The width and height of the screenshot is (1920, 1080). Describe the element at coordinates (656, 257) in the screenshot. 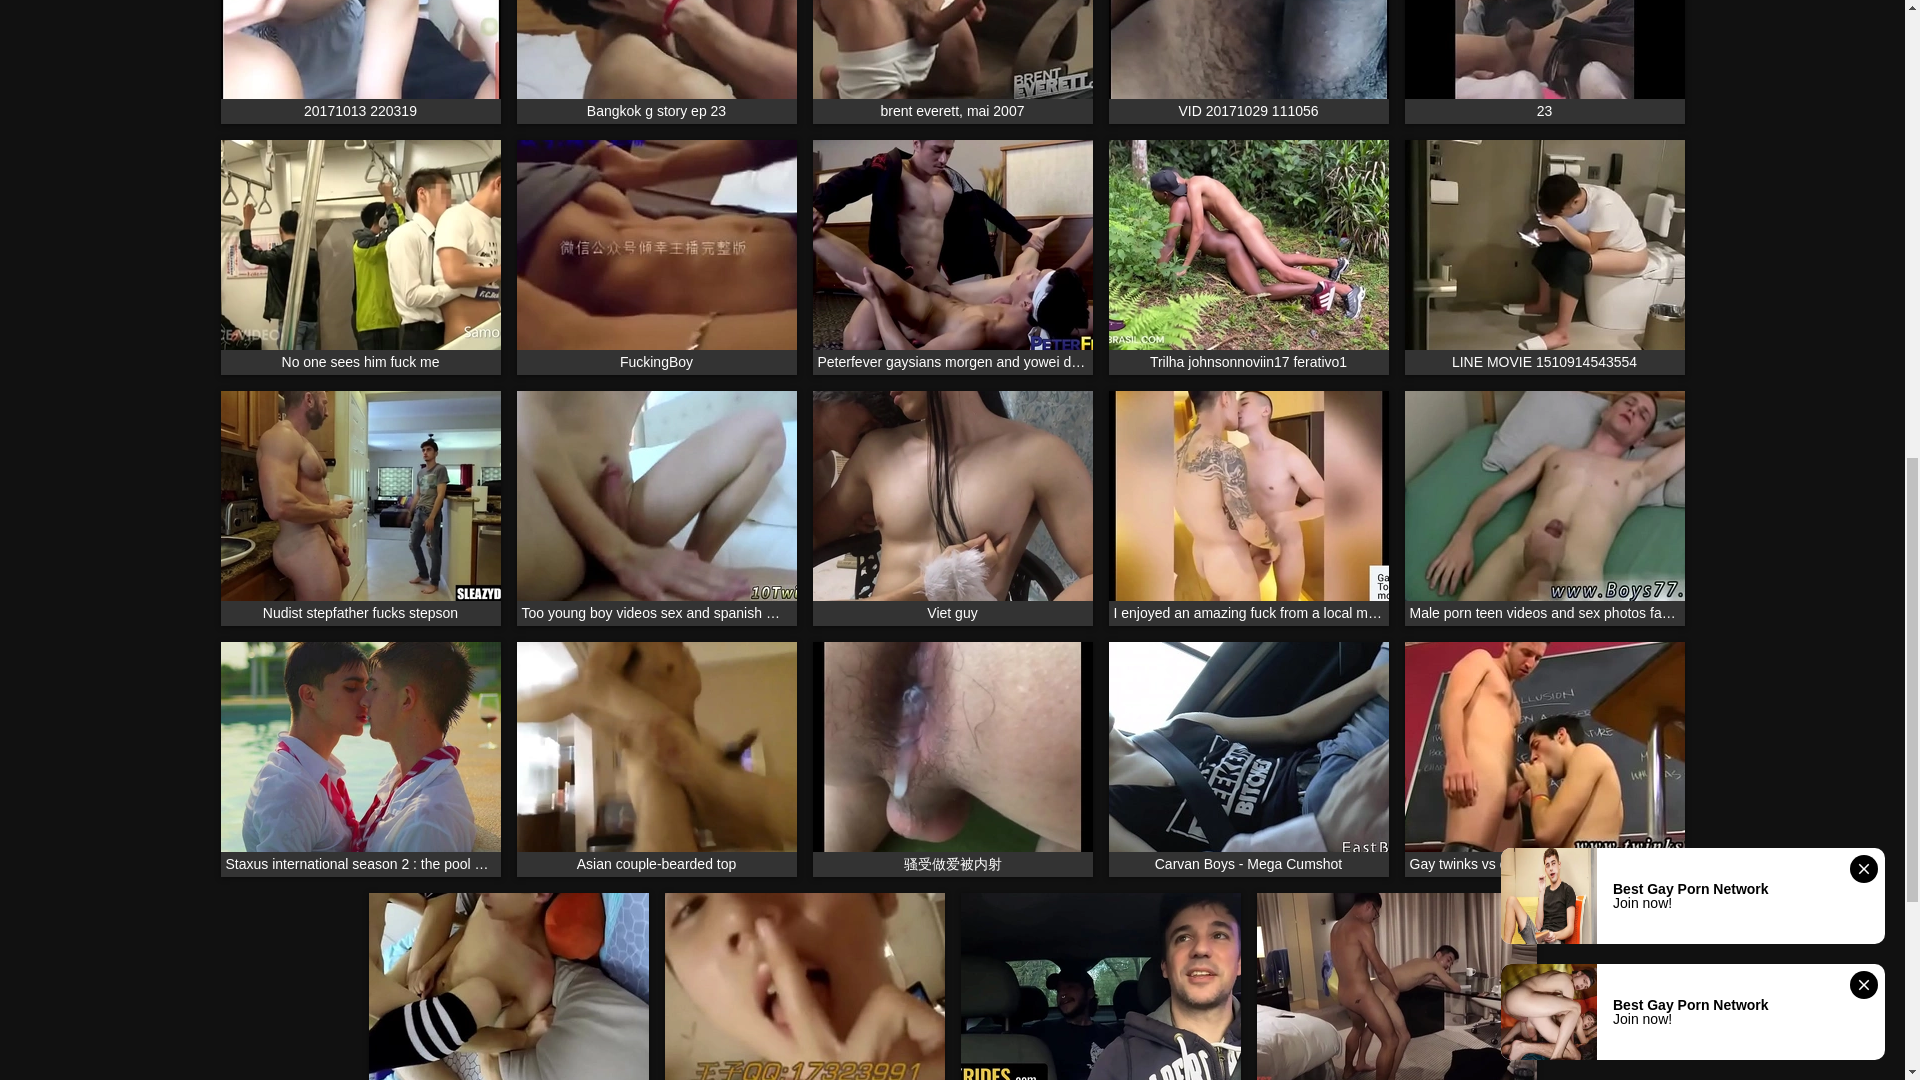

I see `FuckingBoy` at that location.